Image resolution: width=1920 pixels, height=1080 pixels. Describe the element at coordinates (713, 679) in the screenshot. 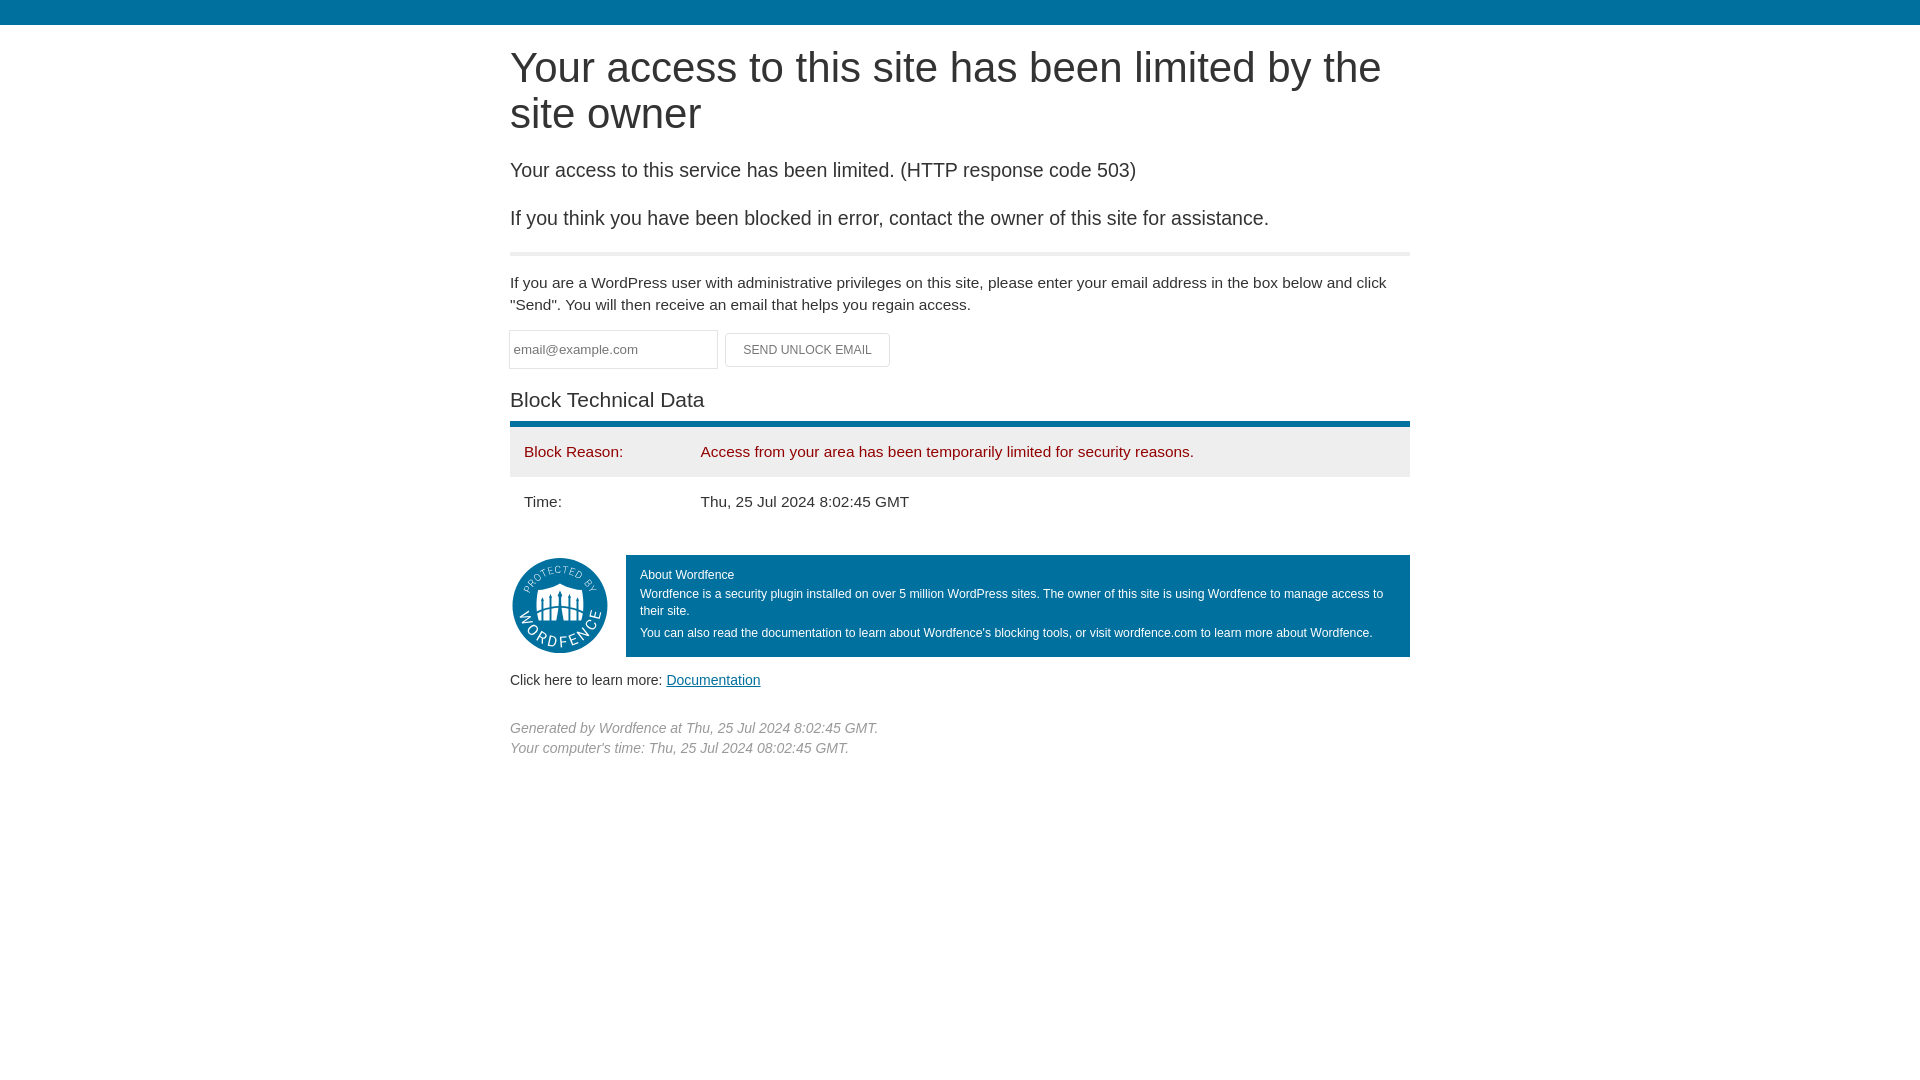

I see `Documentation` at that location.